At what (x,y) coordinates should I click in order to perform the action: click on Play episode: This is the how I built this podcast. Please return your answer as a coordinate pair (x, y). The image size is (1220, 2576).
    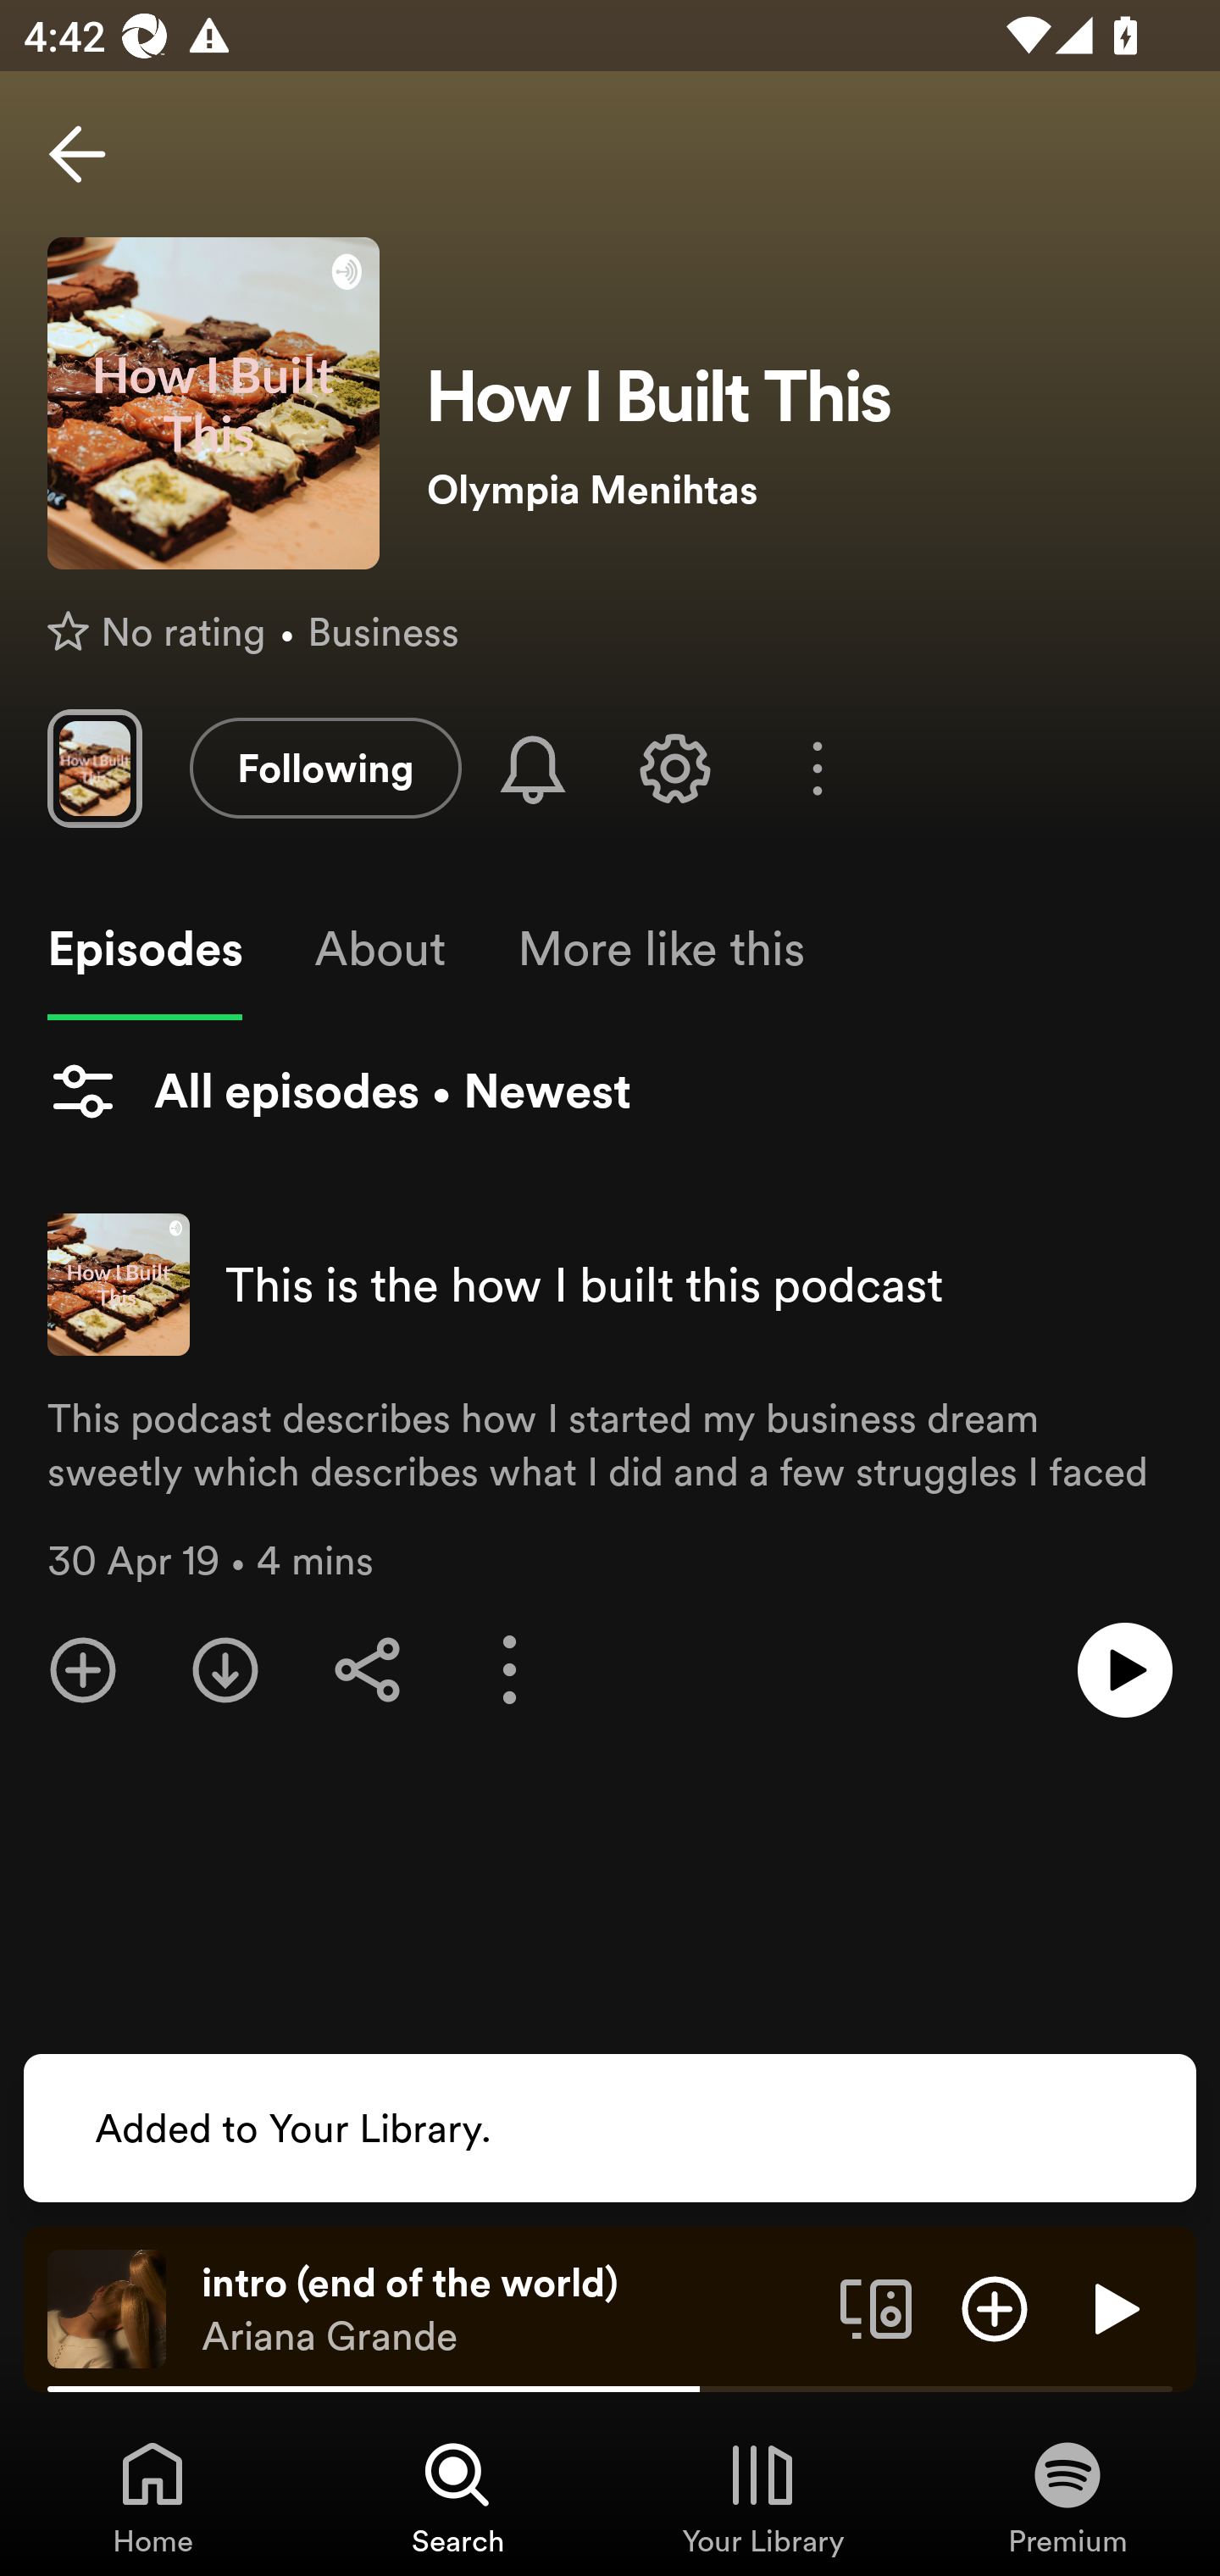
    Looking at the image, I should click on (1125, 1670).